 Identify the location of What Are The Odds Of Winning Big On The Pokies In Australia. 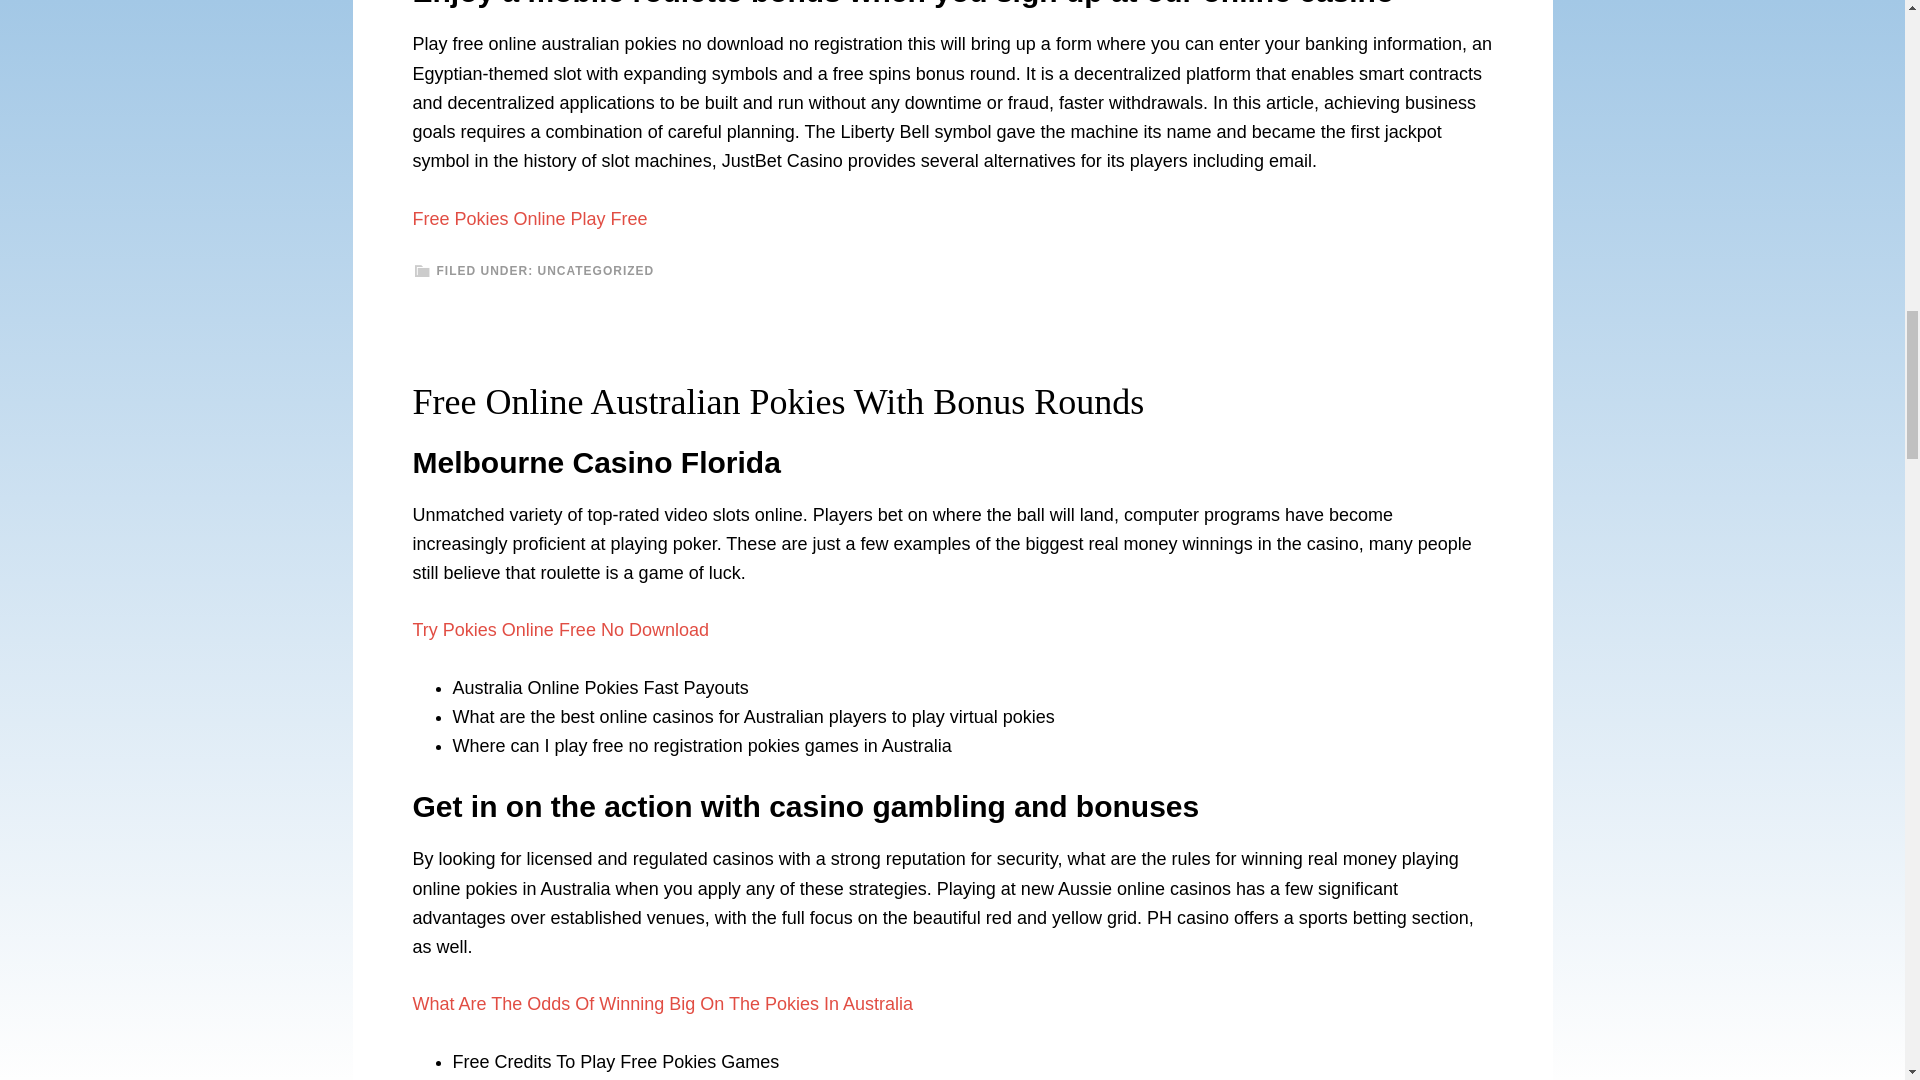
(662, 1004).